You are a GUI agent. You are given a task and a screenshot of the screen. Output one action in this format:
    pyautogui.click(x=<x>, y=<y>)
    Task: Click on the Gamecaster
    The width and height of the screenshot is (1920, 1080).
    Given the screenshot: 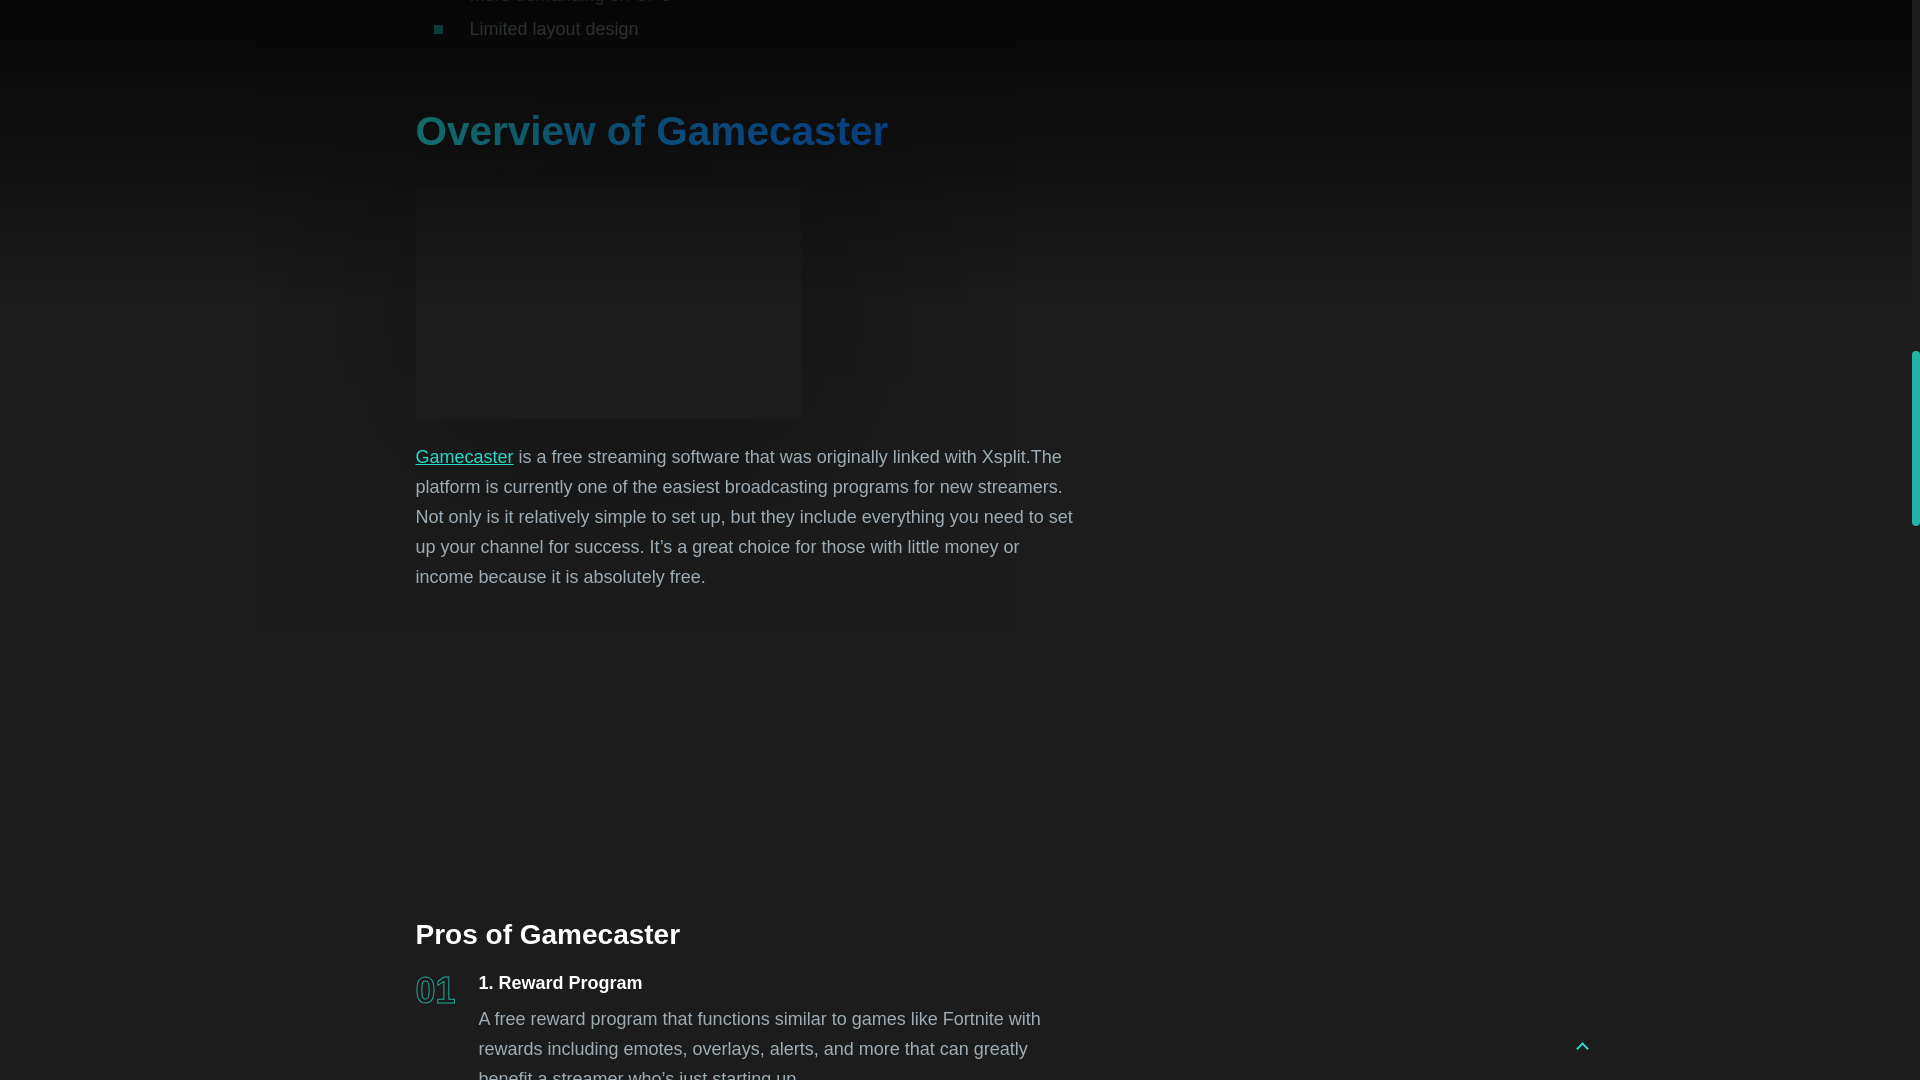 What is the action you would take?
    pyautogui.click(x=465, y=456)
    